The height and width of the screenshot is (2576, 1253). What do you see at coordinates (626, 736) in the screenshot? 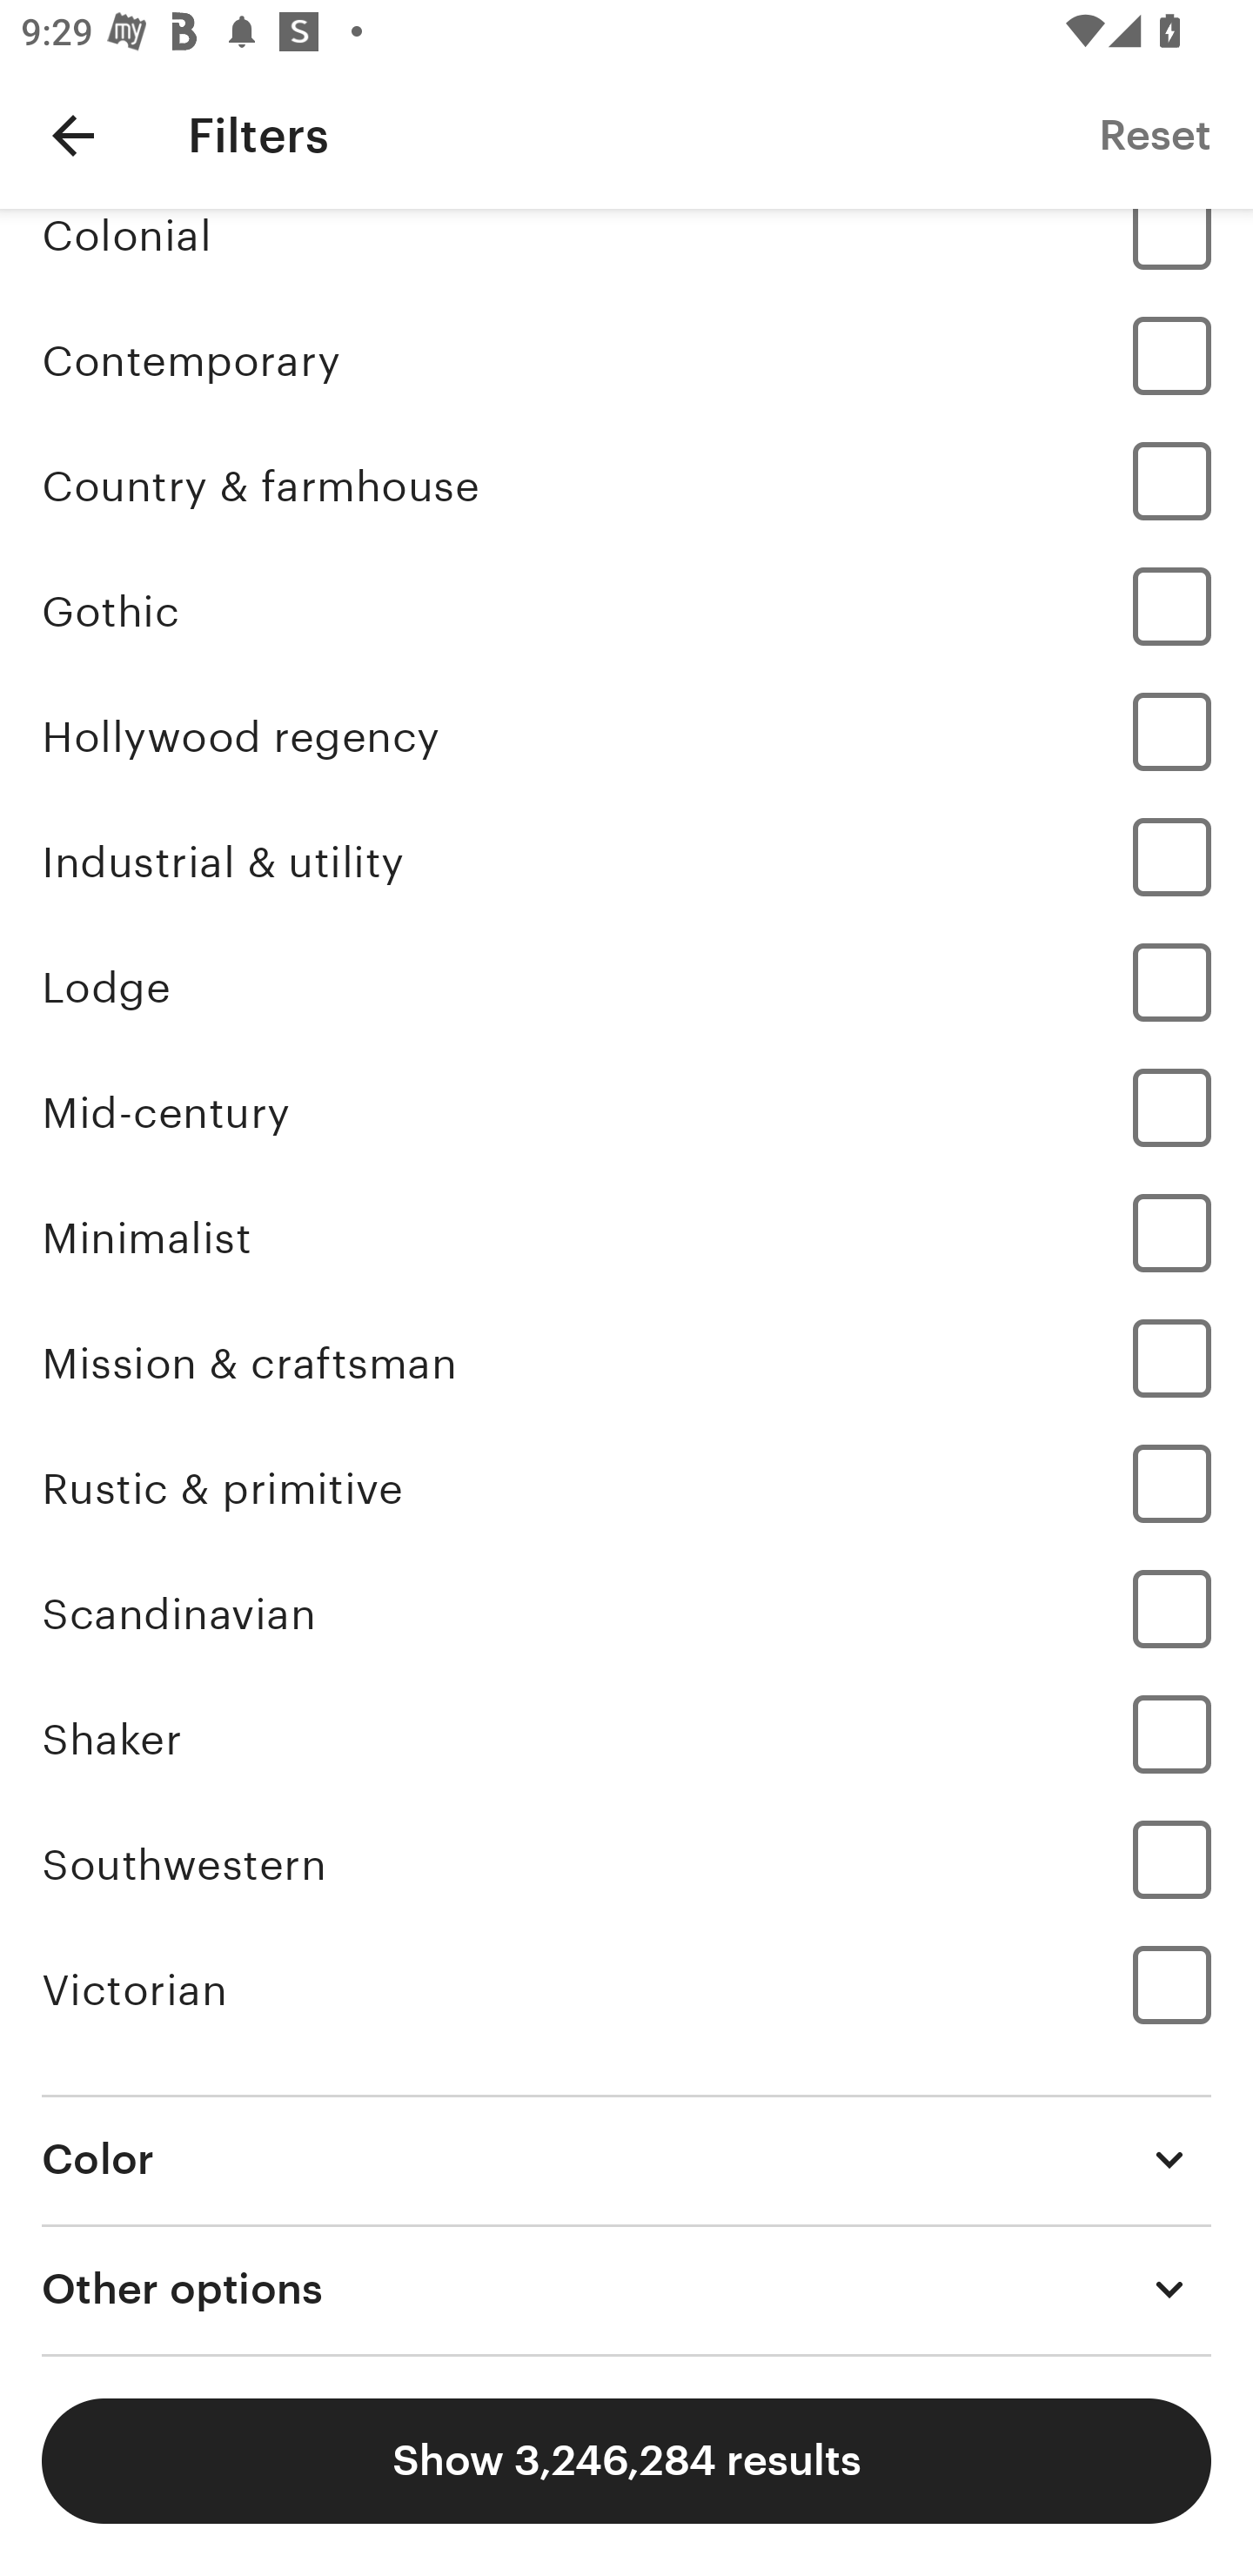
I see `Hollywood regency` at bounding box center [626, 736].